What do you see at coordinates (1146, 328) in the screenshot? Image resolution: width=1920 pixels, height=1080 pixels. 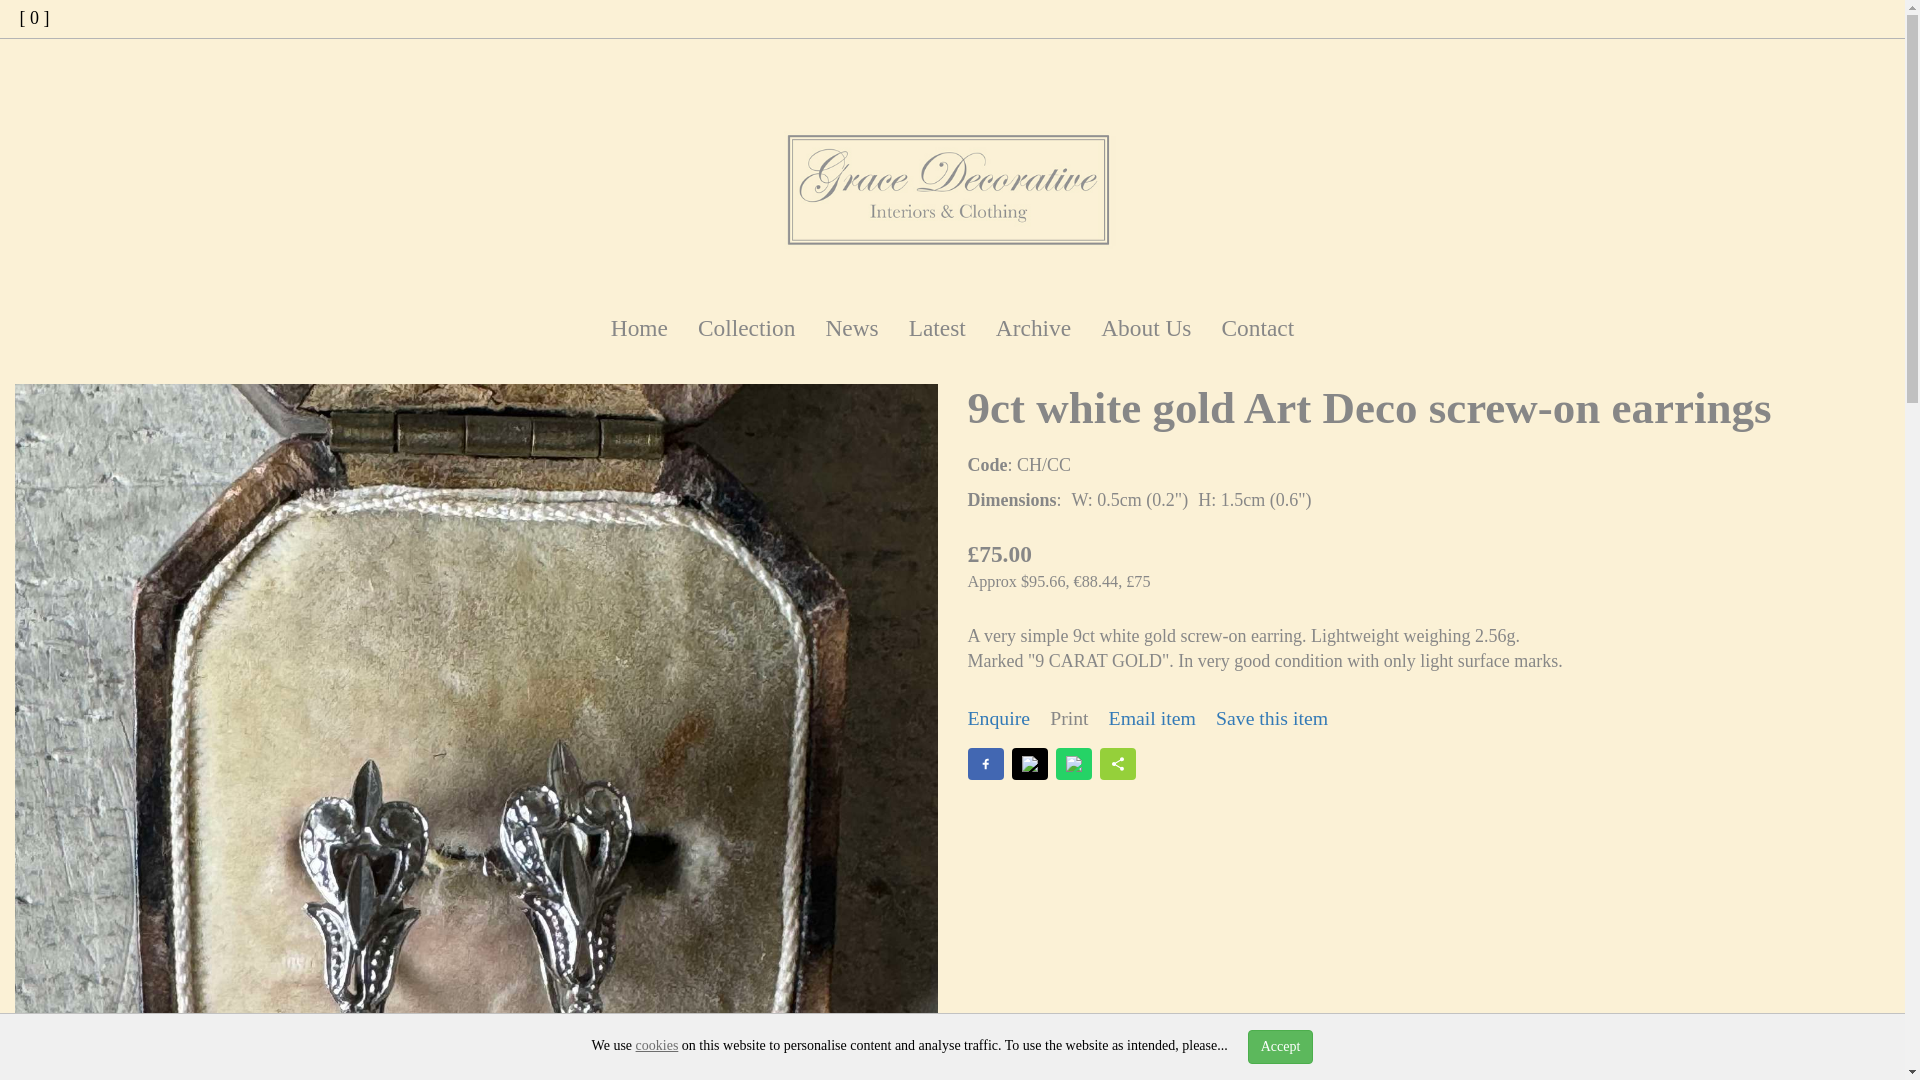 I see `About Us` at bounding box center [1146, 328].